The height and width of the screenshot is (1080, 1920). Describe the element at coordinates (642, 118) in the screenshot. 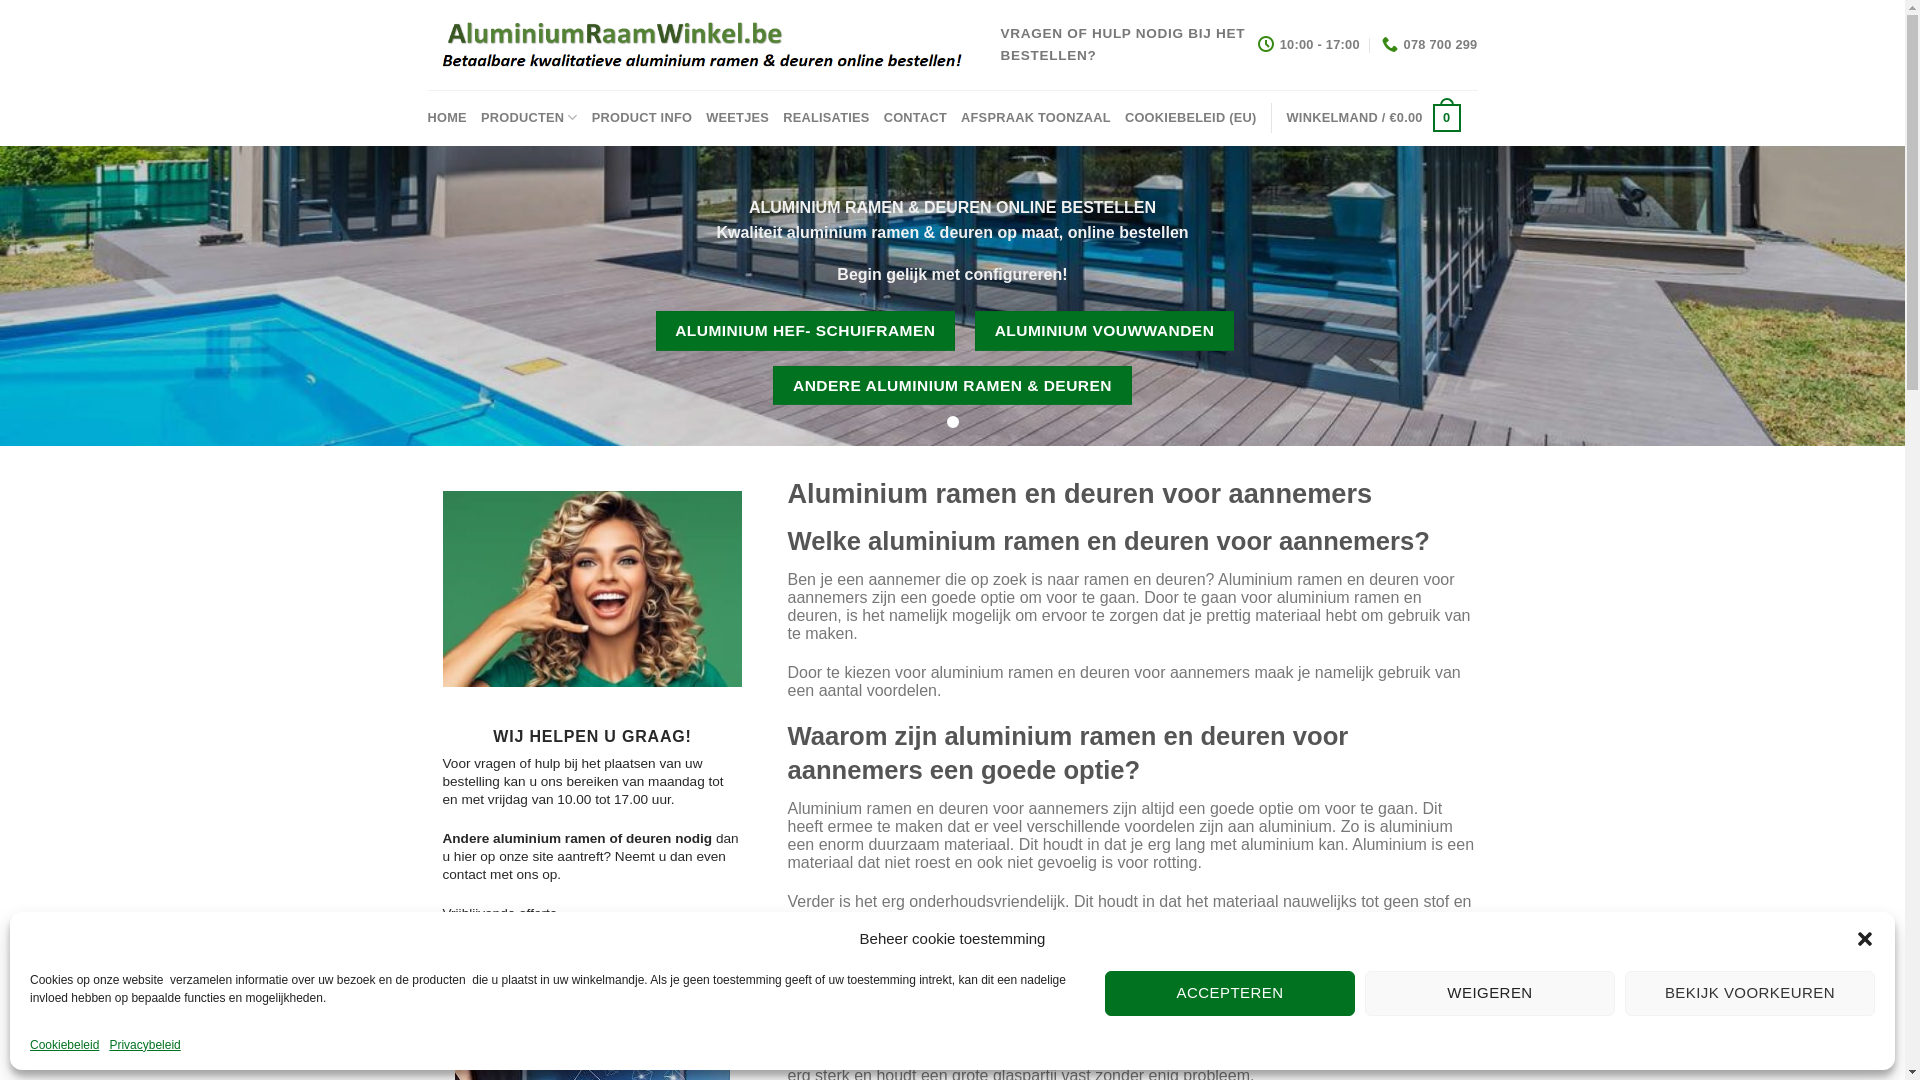

I see `PRODUCT INFO` at that location.